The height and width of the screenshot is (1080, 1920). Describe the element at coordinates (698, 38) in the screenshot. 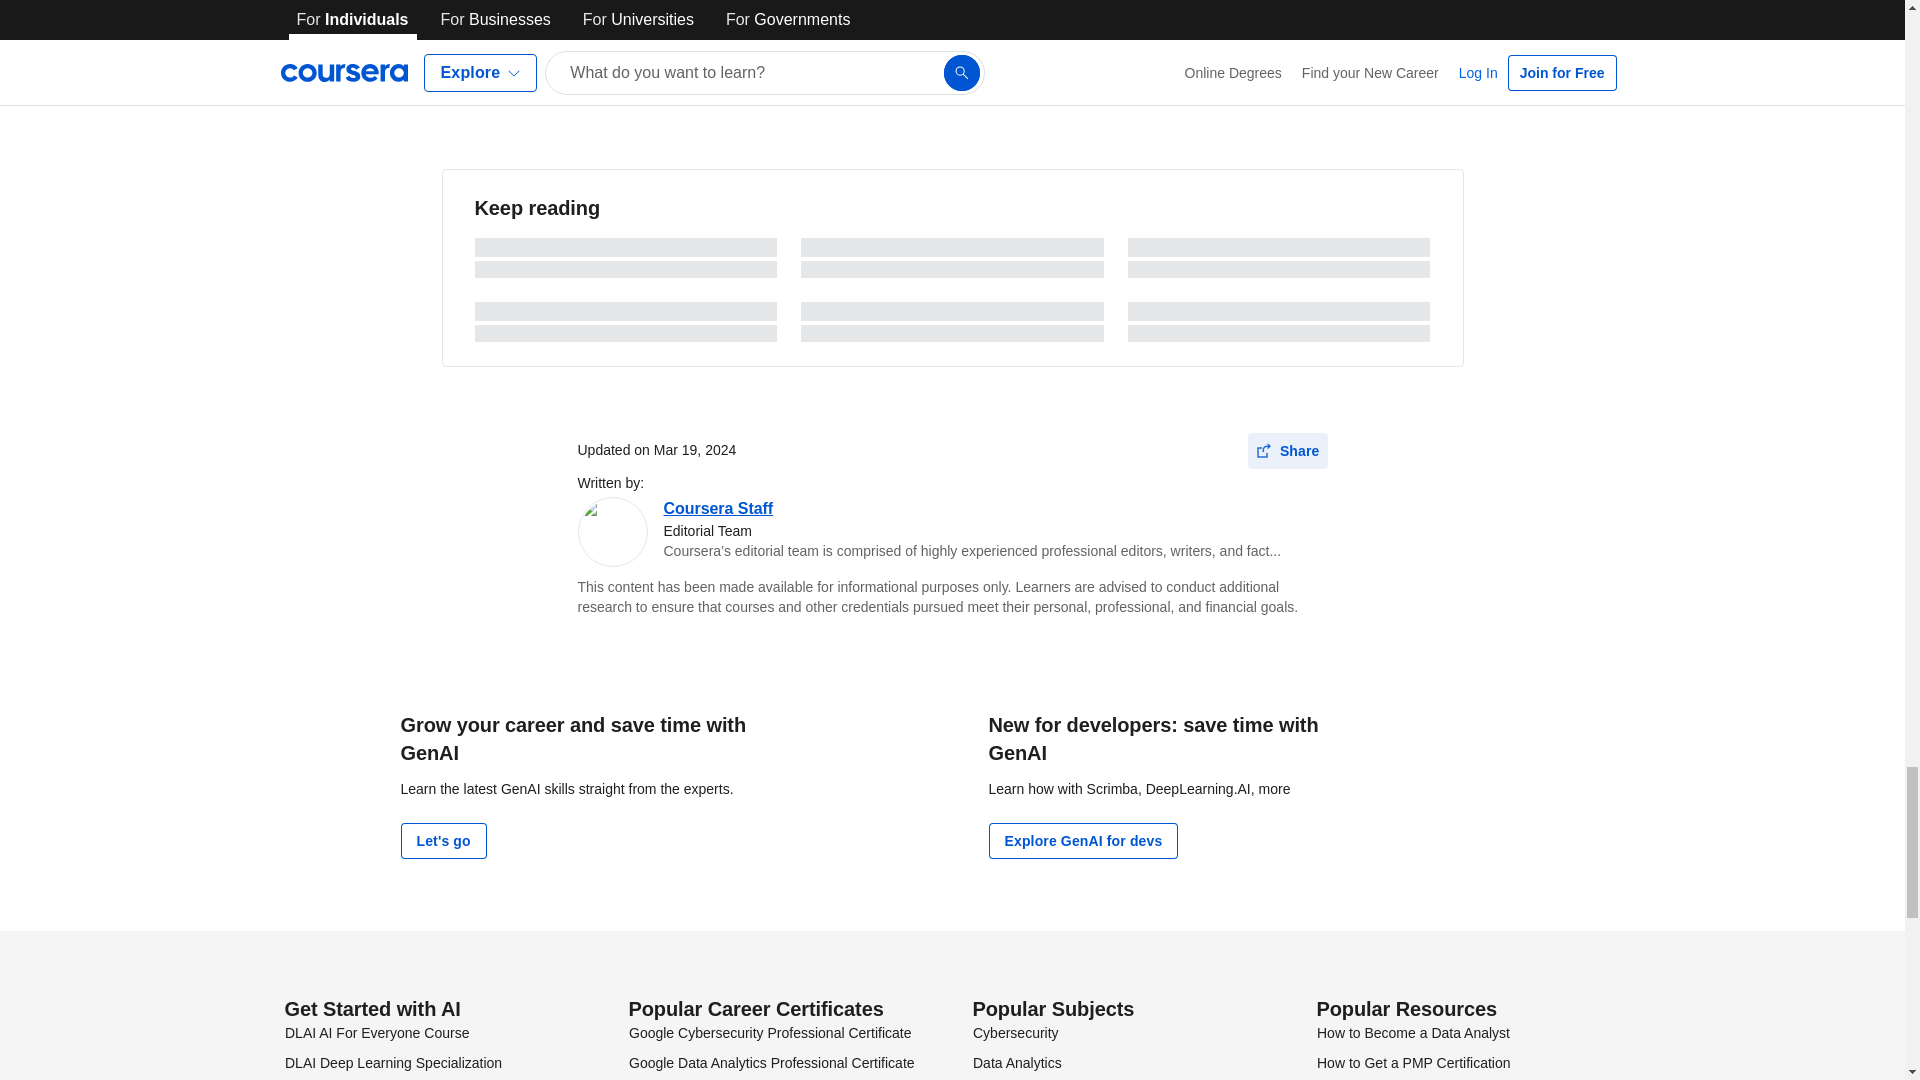

I see `Learn More` at that location.